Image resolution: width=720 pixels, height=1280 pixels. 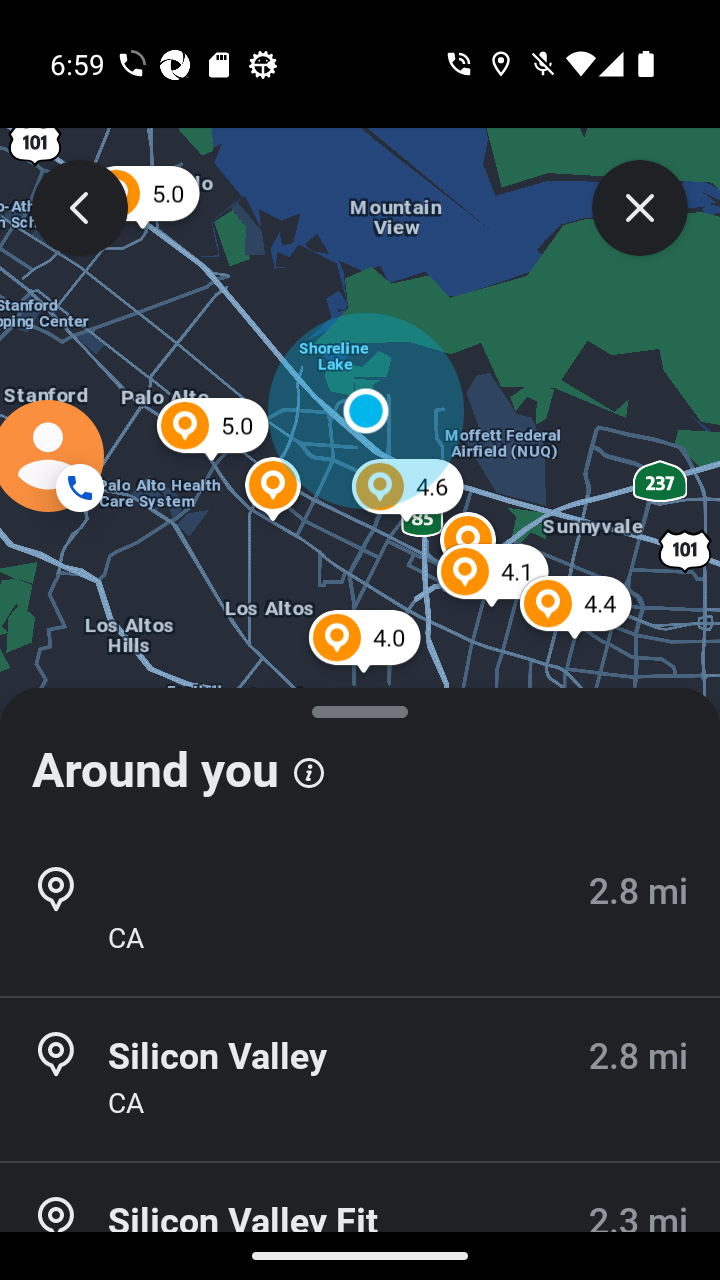 I want to click on Silicon Valley 2.8 mi CA, so click(x=360, y=1079).